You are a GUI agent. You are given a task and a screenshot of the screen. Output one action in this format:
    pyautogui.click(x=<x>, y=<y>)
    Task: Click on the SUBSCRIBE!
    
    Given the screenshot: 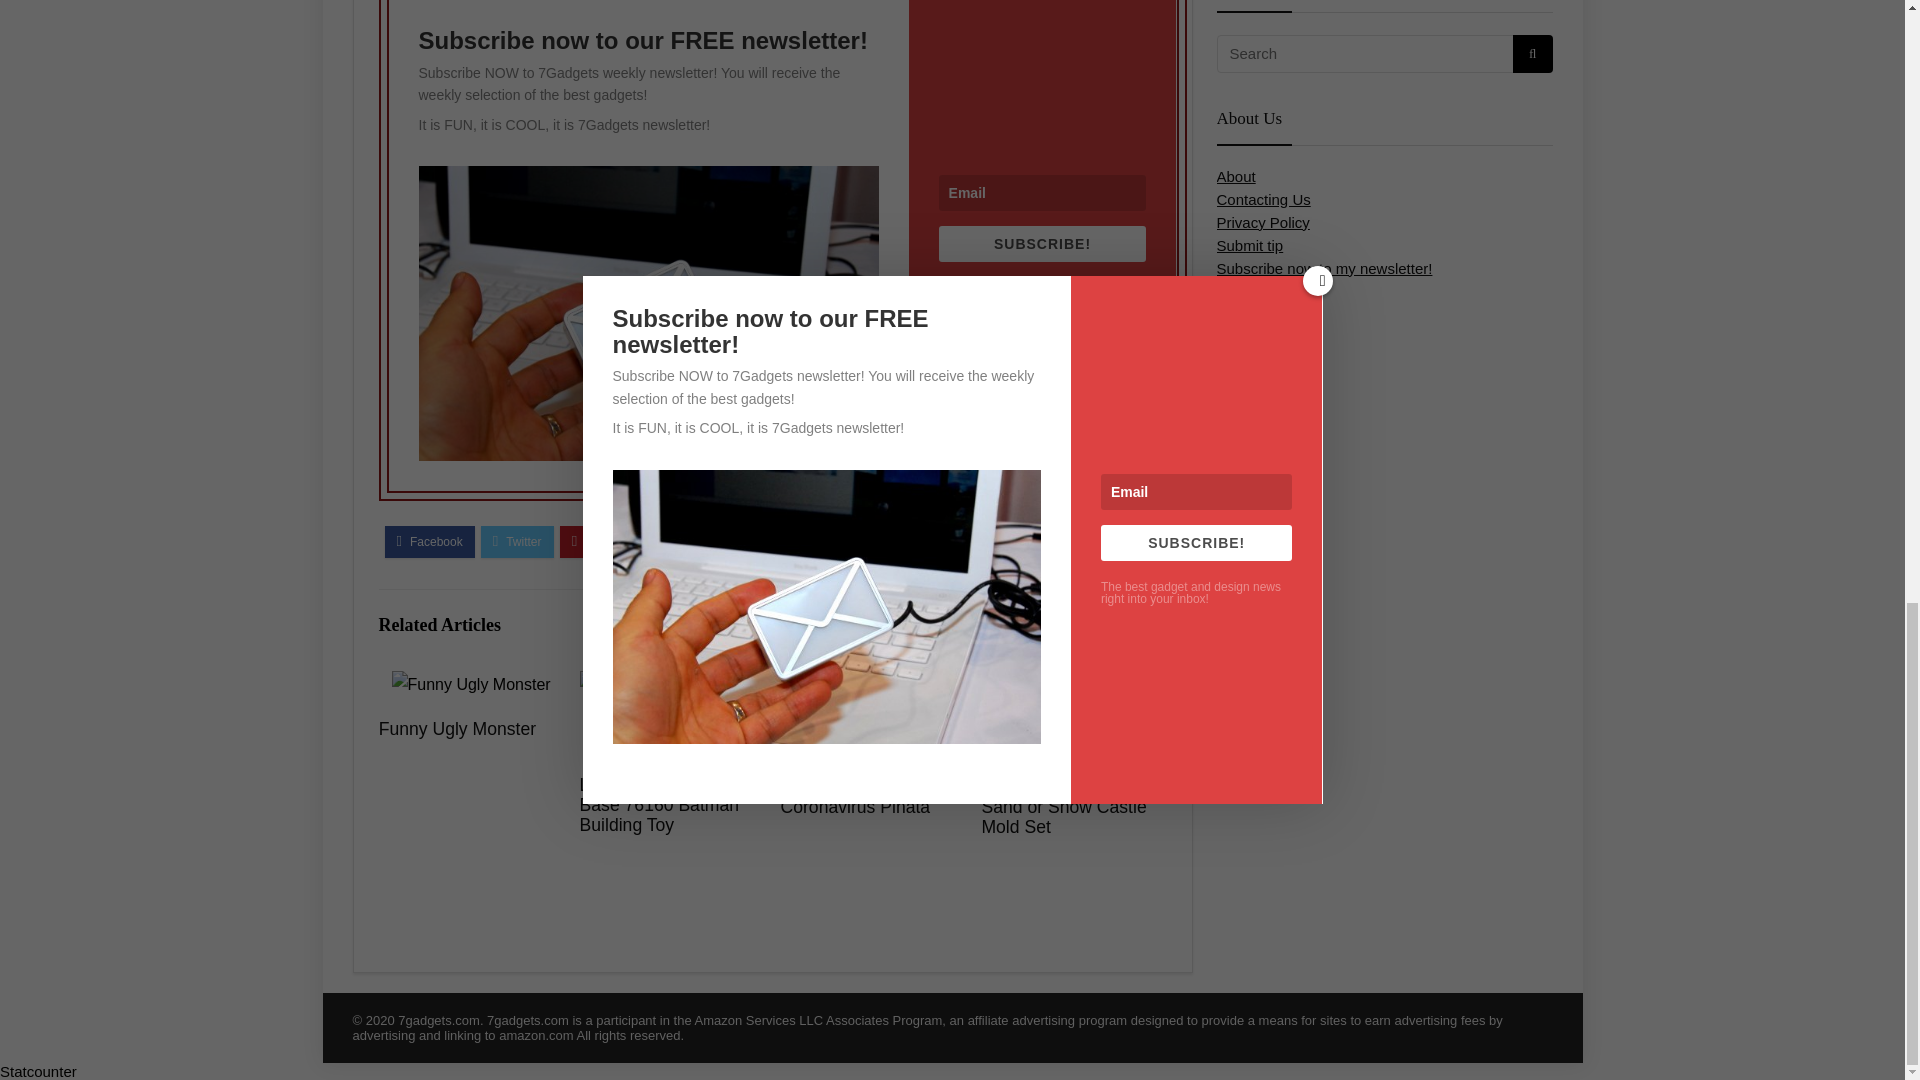 What is the action you would take?
    pyautogui.click(x=1042, y=244)
    